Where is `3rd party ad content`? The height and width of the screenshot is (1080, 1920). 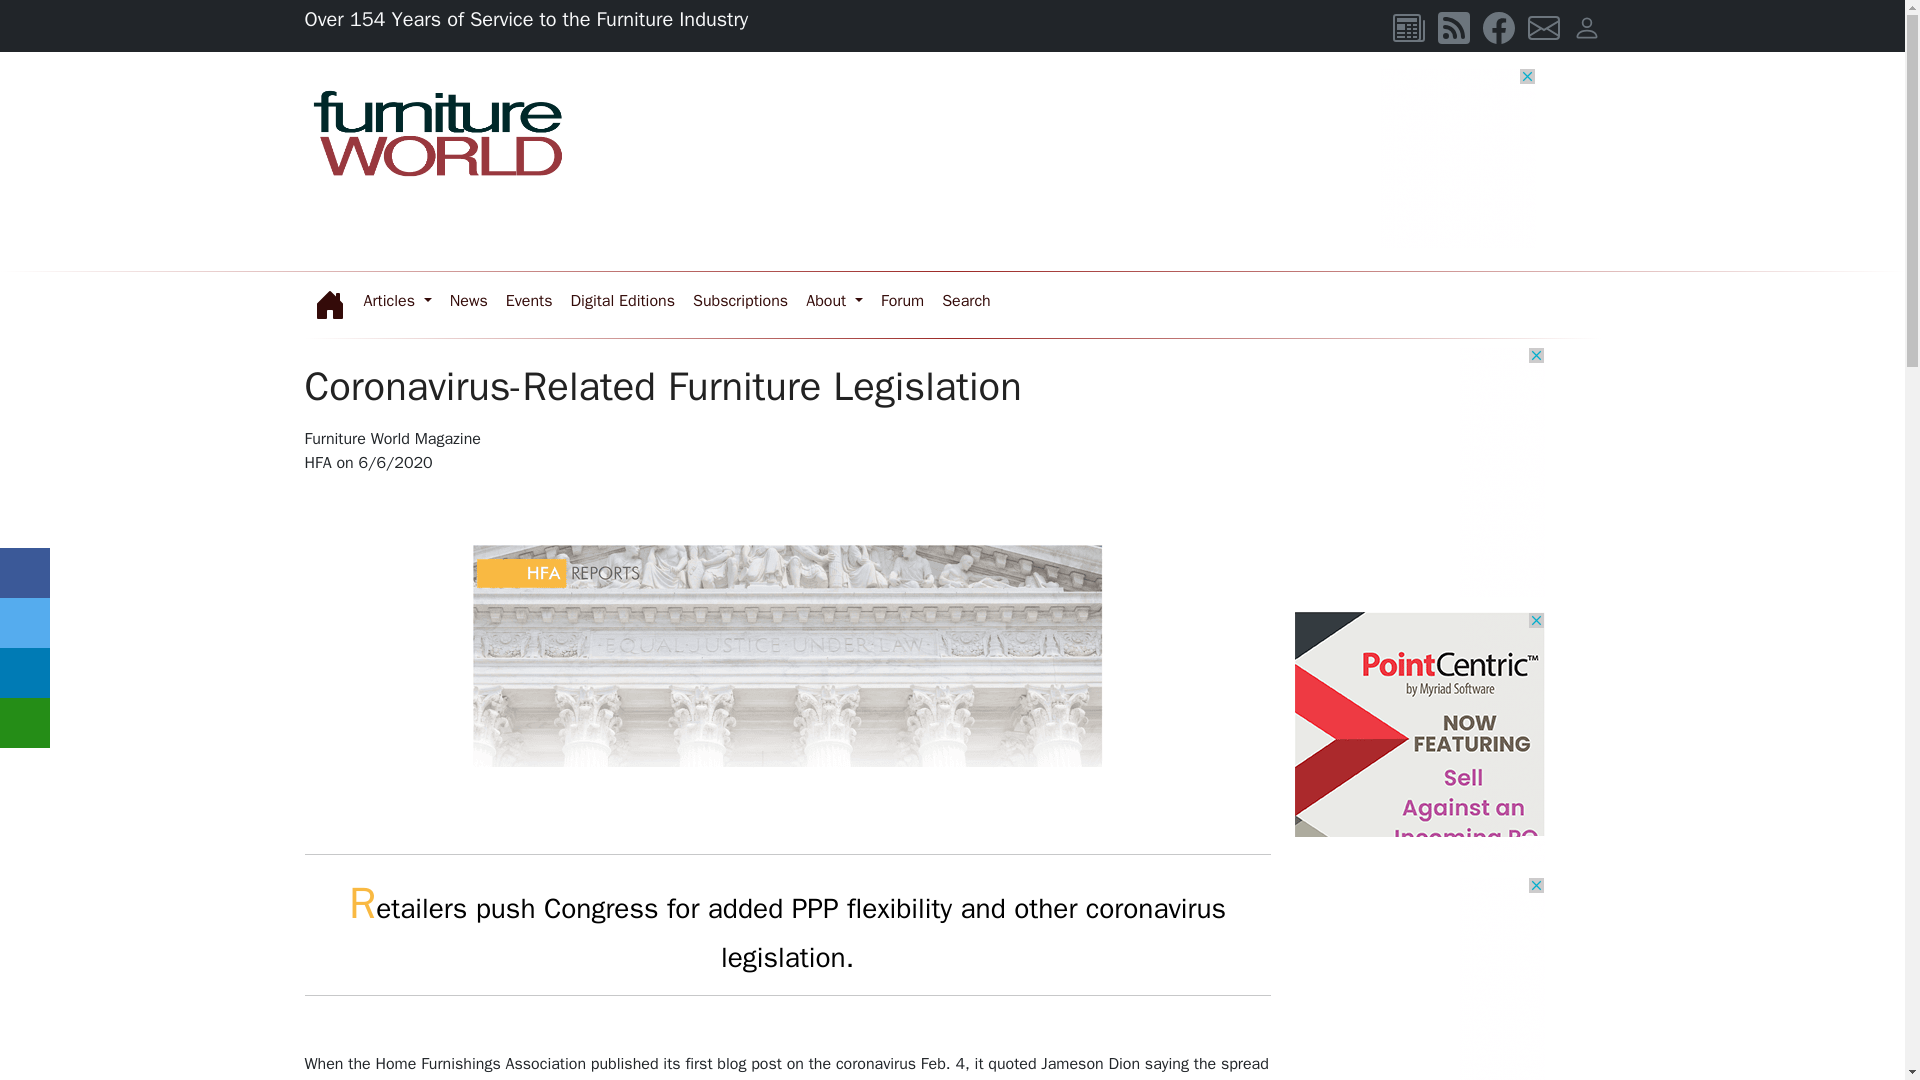 3rd party ad content is located at coordinates (1418, 736).